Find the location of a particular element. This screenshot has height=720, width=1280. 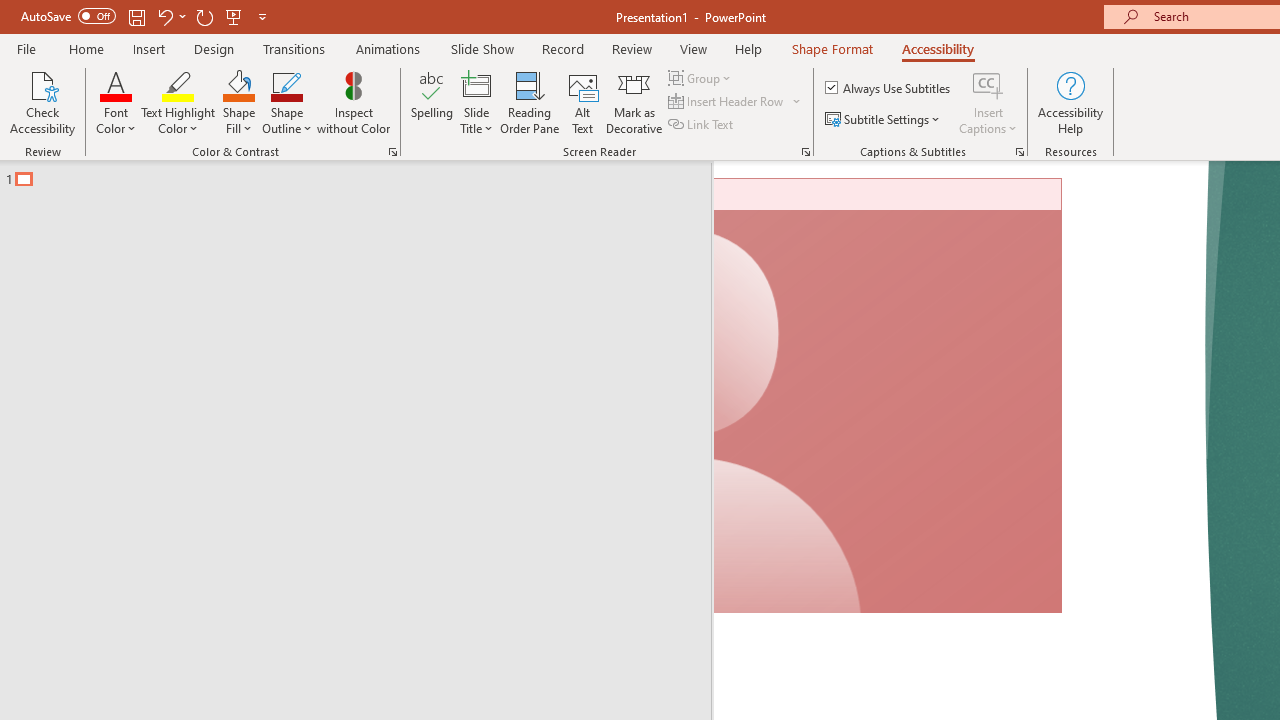

Always Use Subtitles is located at coordinates (889, 88).